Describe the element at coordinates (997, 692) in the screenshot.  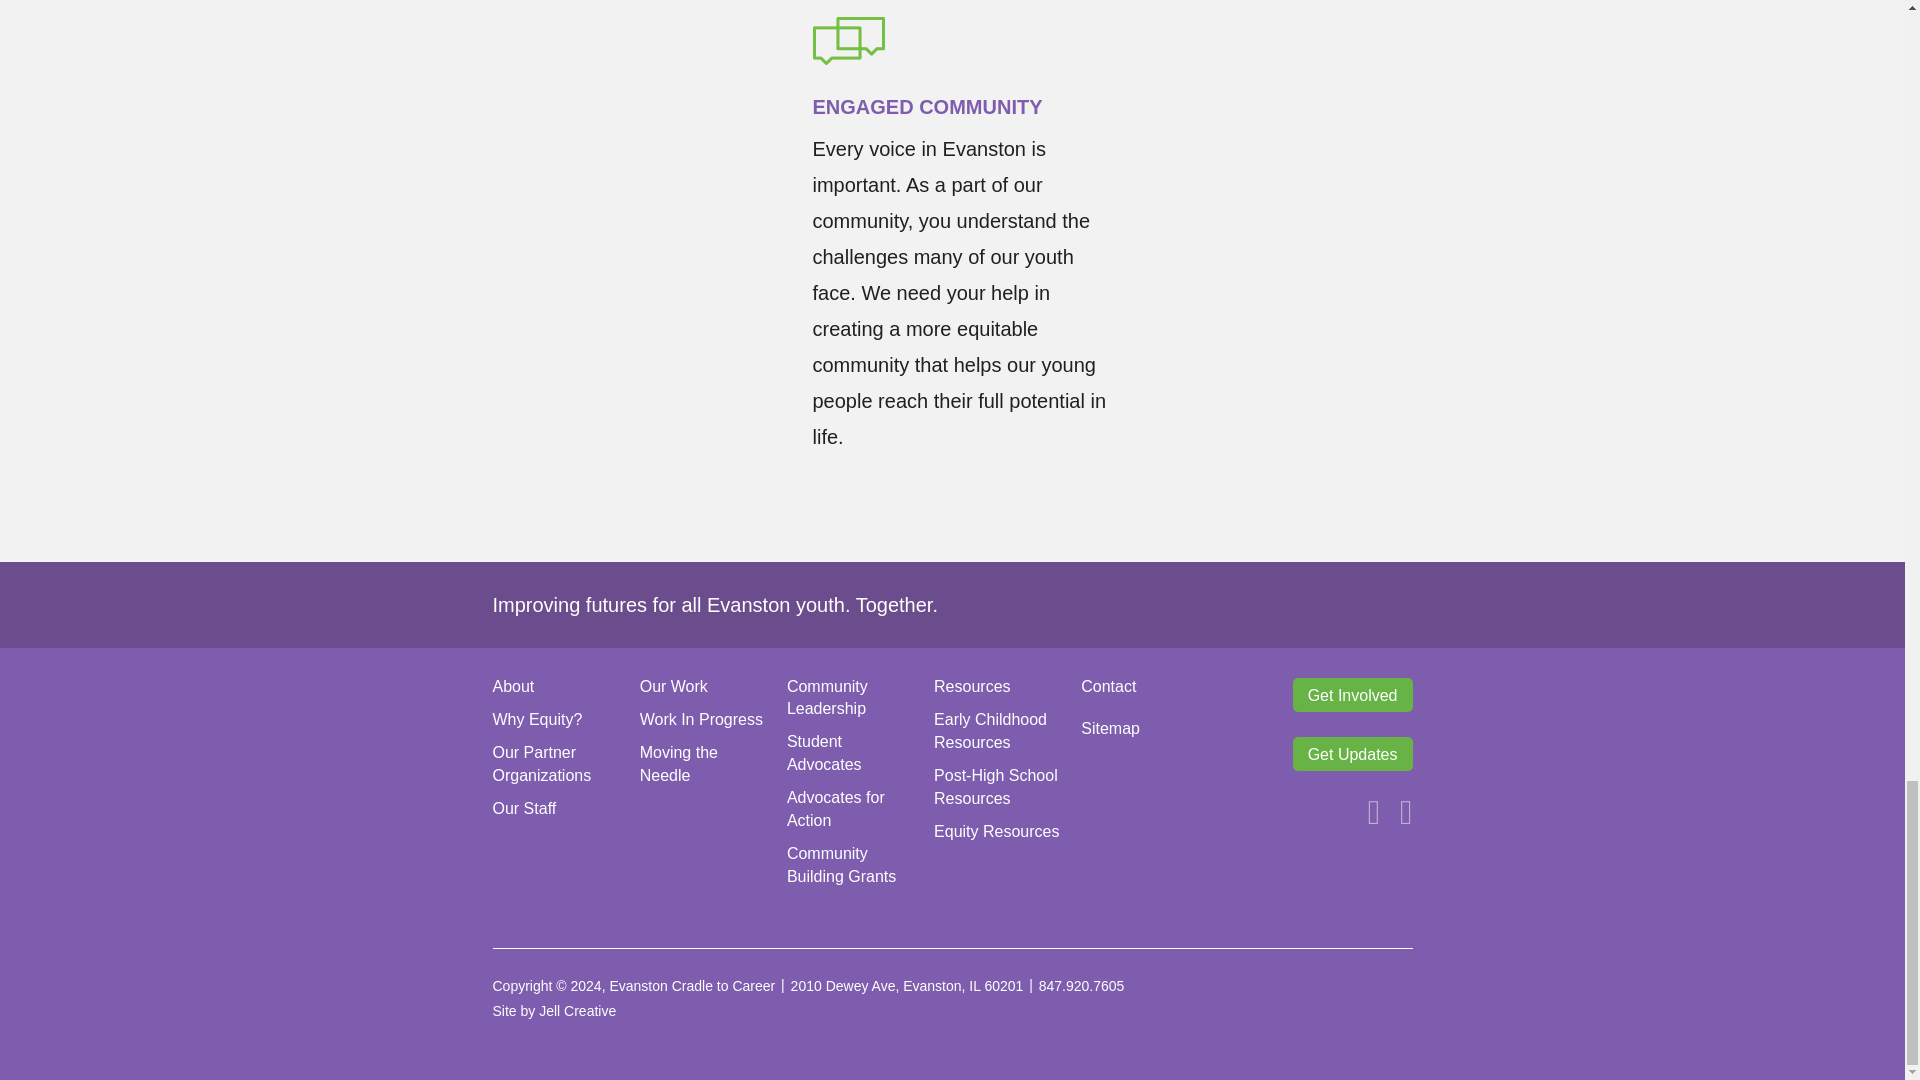
I see `Resources` at that location.